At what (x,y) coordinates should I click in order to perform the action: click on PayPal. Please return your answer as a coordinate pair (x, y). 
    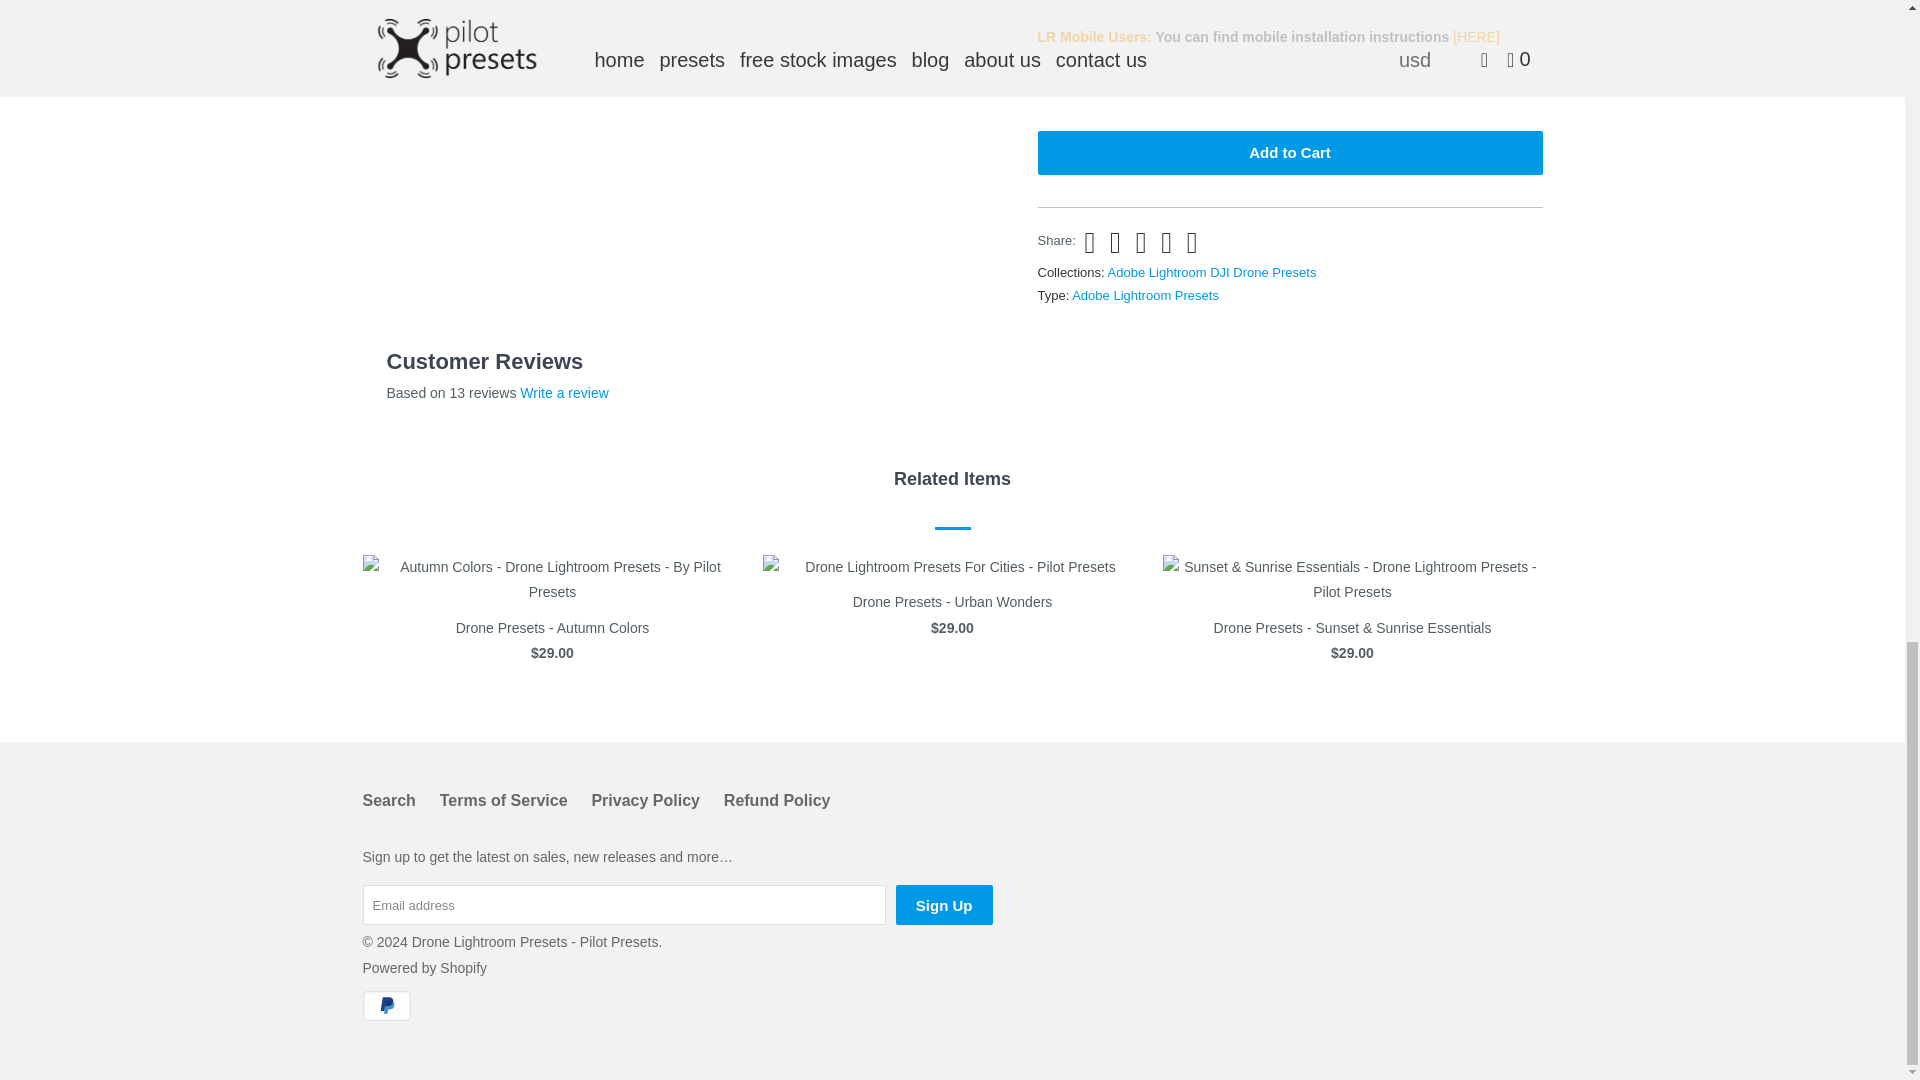
    Looking at the image, I should click on (388, 1006).